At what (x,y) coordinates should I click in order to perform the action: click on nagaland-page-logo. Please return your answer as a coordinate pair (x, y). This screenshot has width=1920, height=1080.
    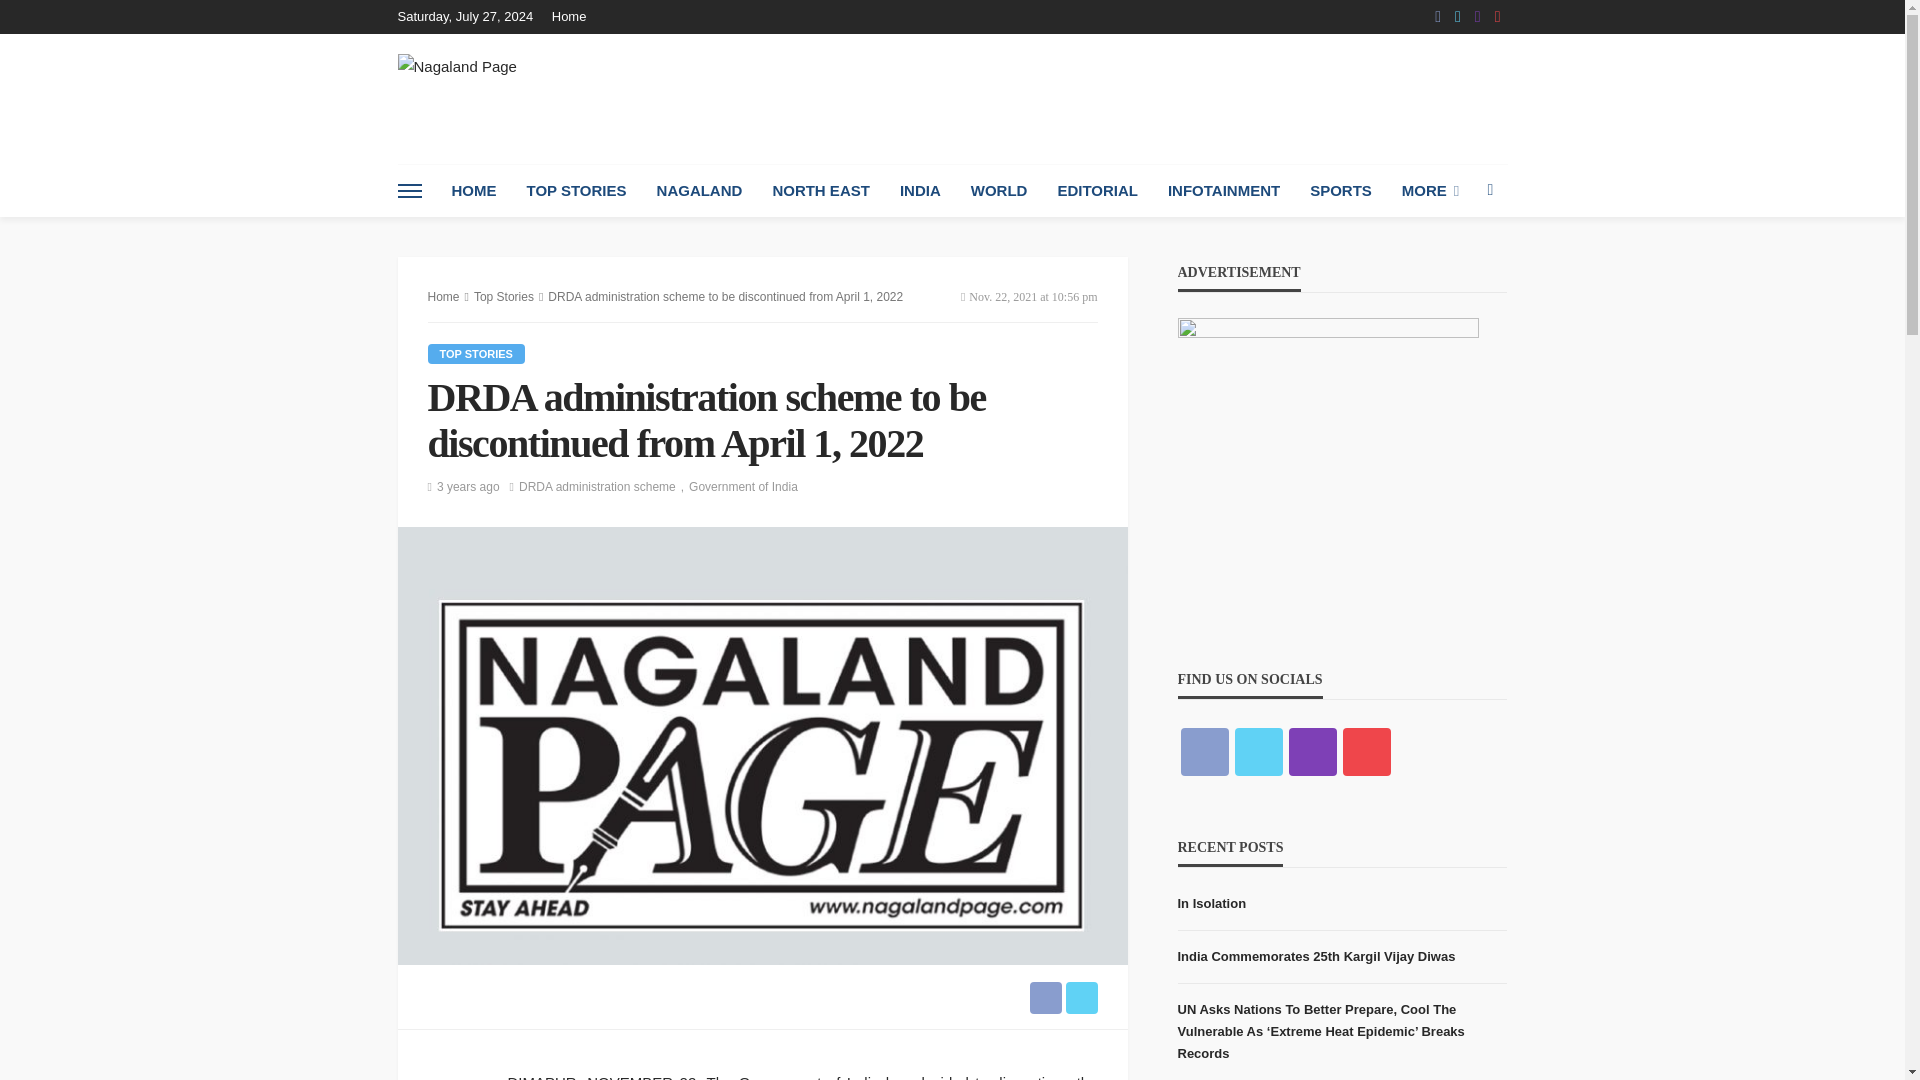
    Looking at the image, I should click on (456, 85).